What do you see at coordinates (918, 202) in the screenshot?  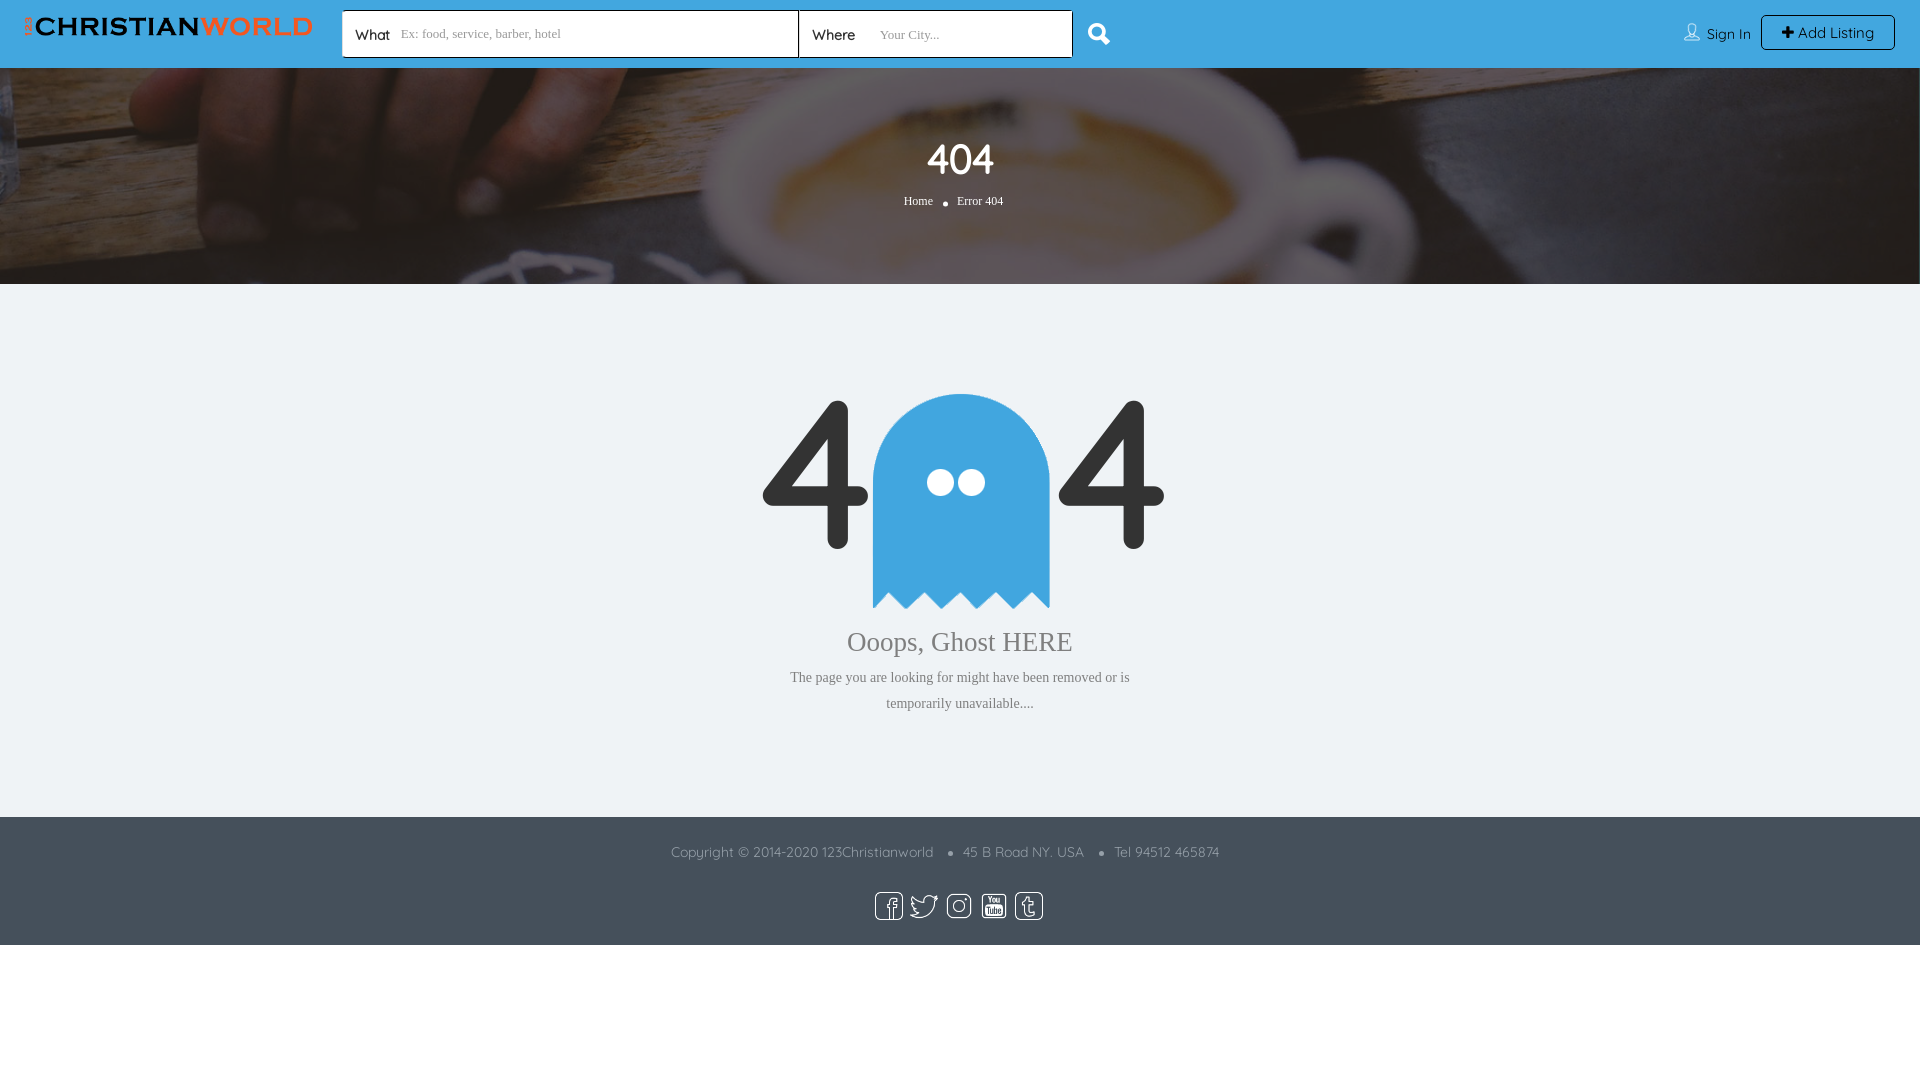 I see `Home` at bounding box center [918, 202].